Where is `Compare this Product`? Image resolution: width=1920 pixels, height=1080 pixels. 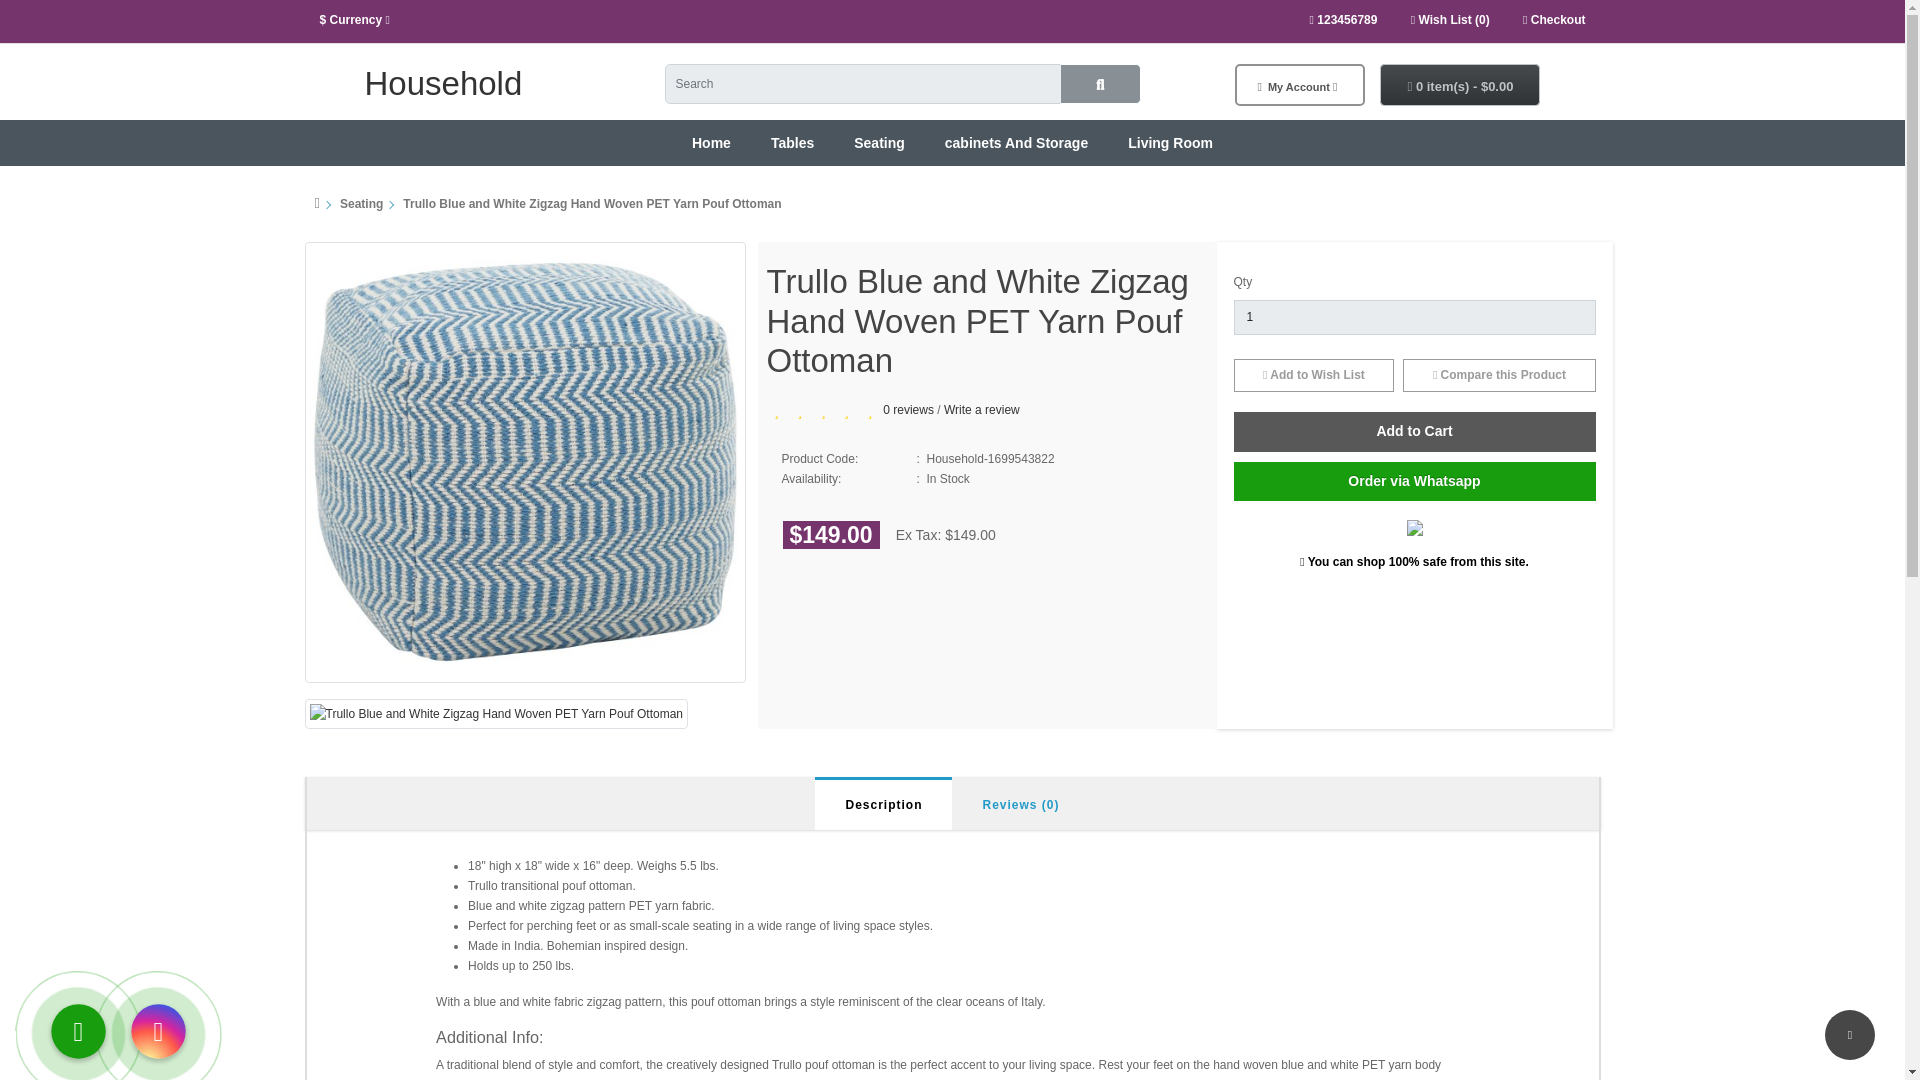
Compare this Product is located at coordinates (1499, 376).